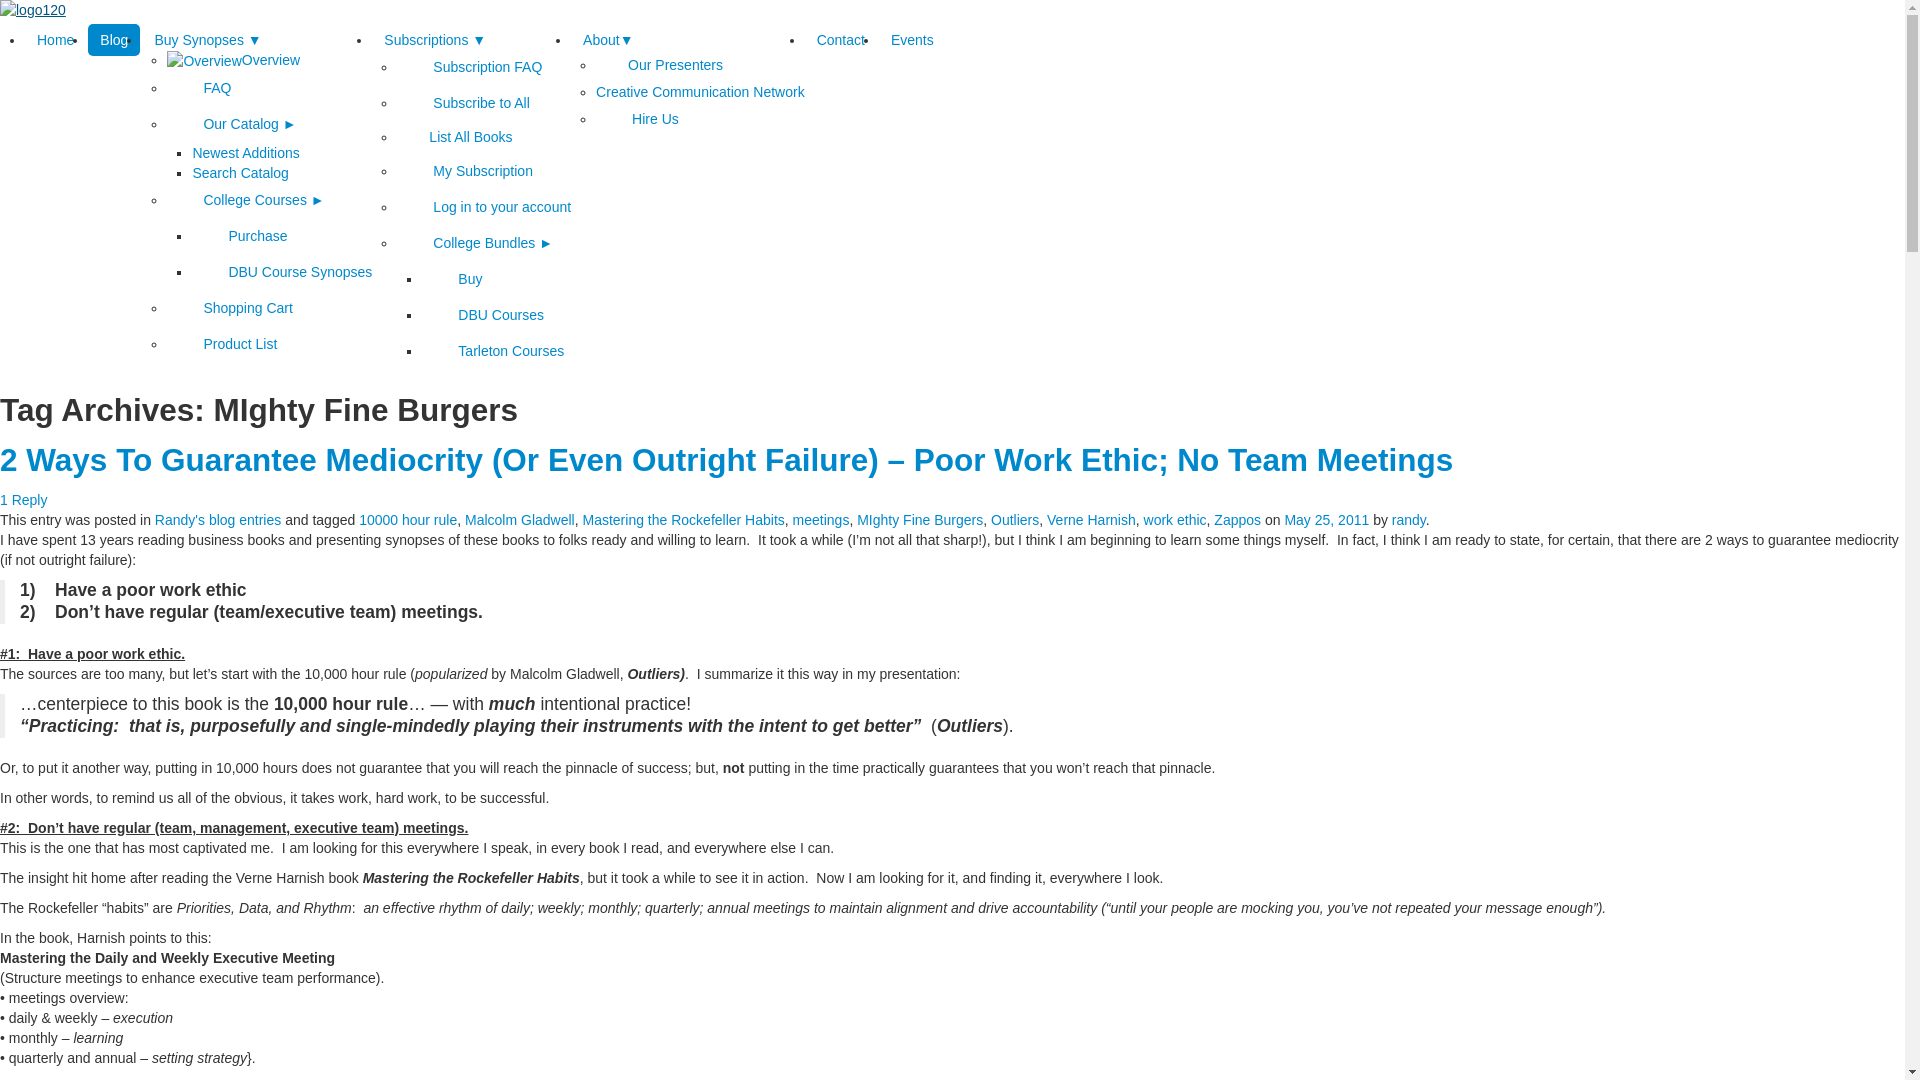 This screenshot has height=1080, width=1920. I want to click on List All Books, so click(454, 137).